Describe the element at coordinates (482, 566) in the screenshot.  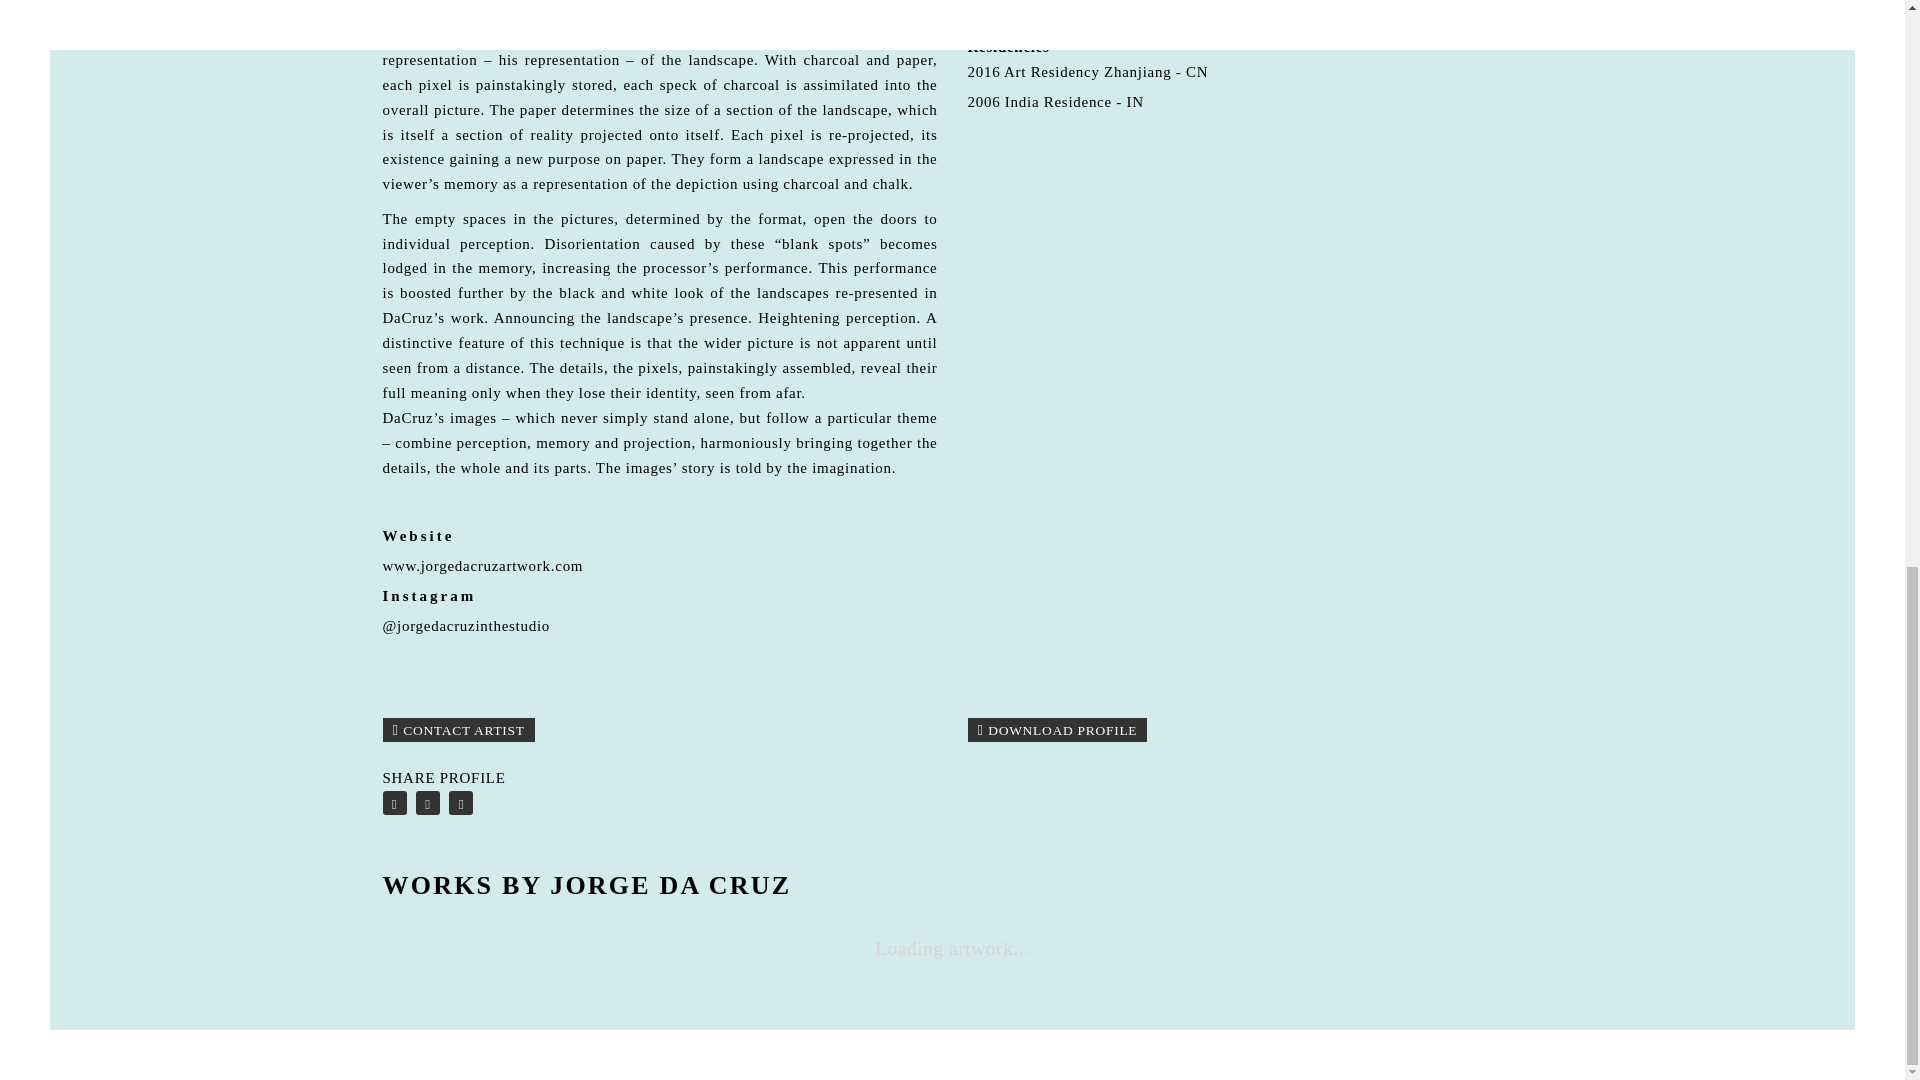
I see `www.jorgedacruzartwork.com` at that location.